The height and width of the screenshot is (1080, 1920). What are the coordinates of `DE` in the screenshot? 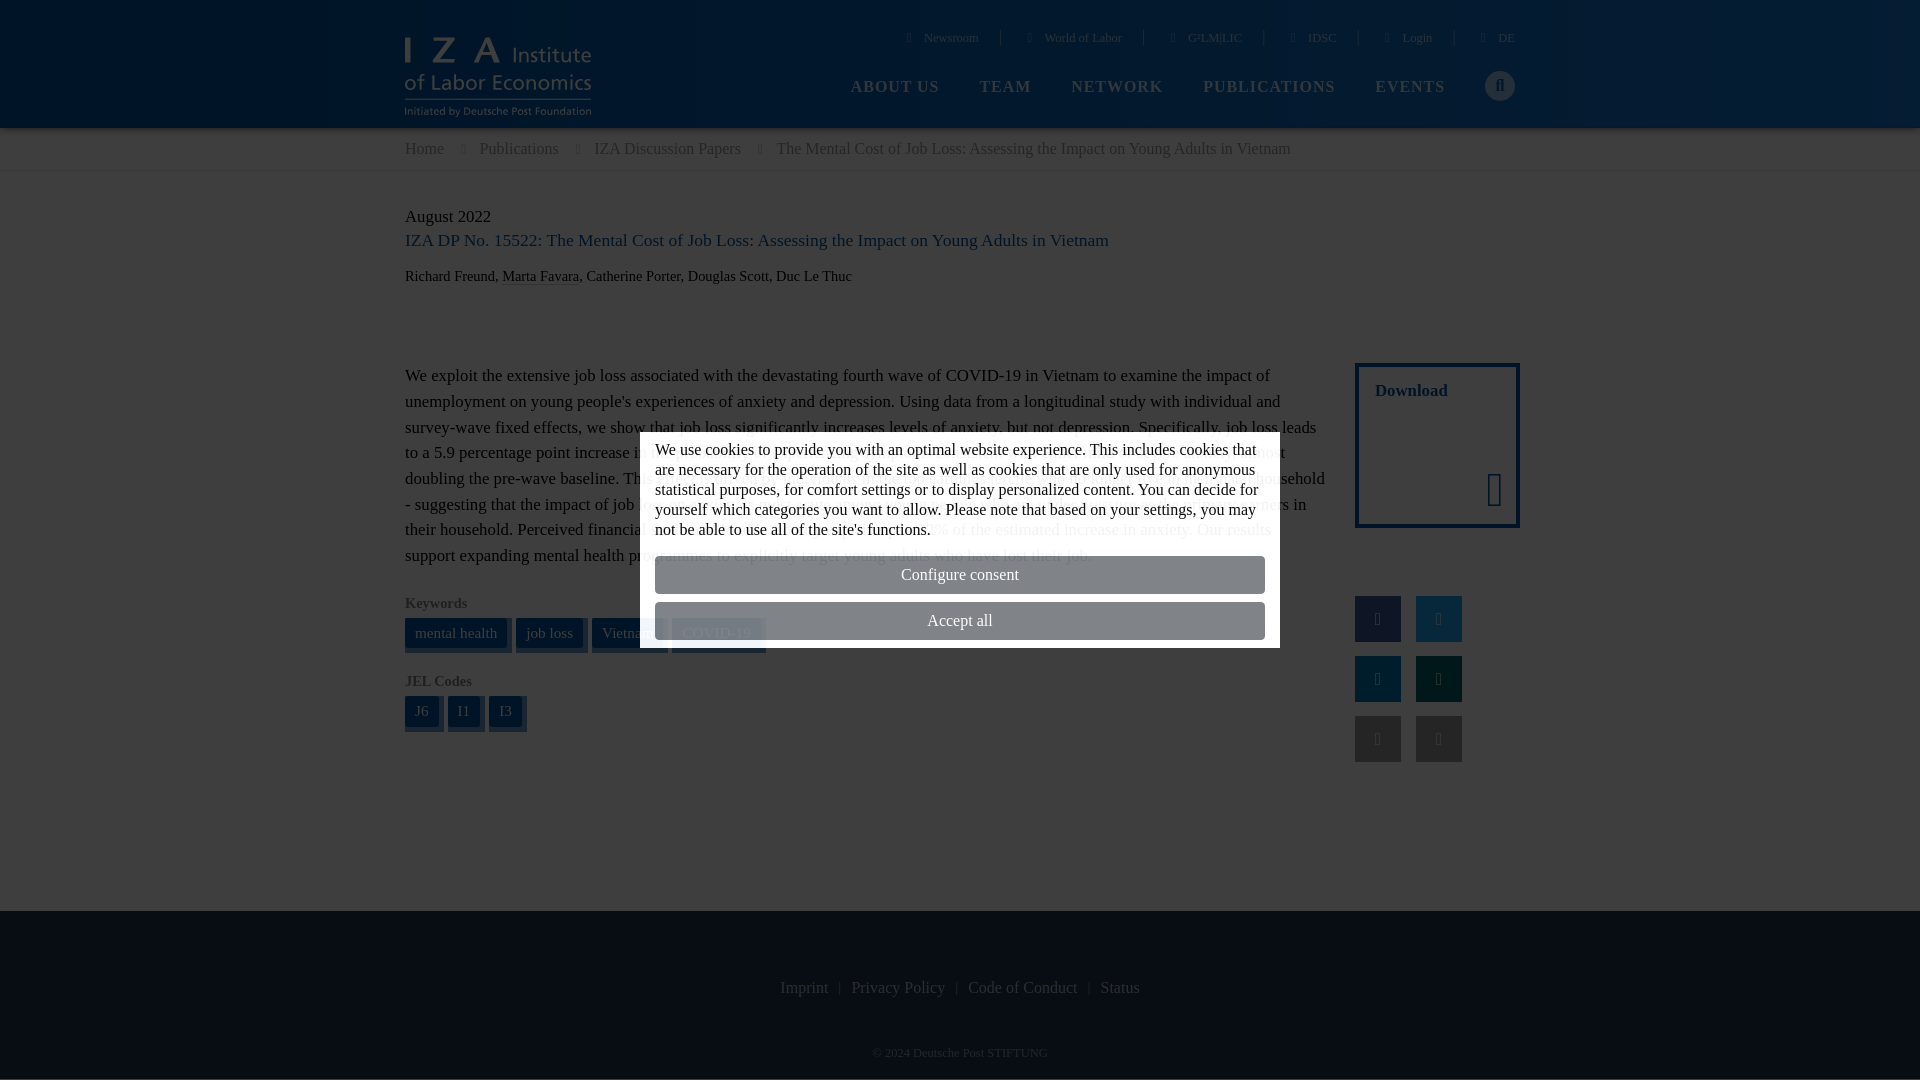 It's located at (1495, 40).